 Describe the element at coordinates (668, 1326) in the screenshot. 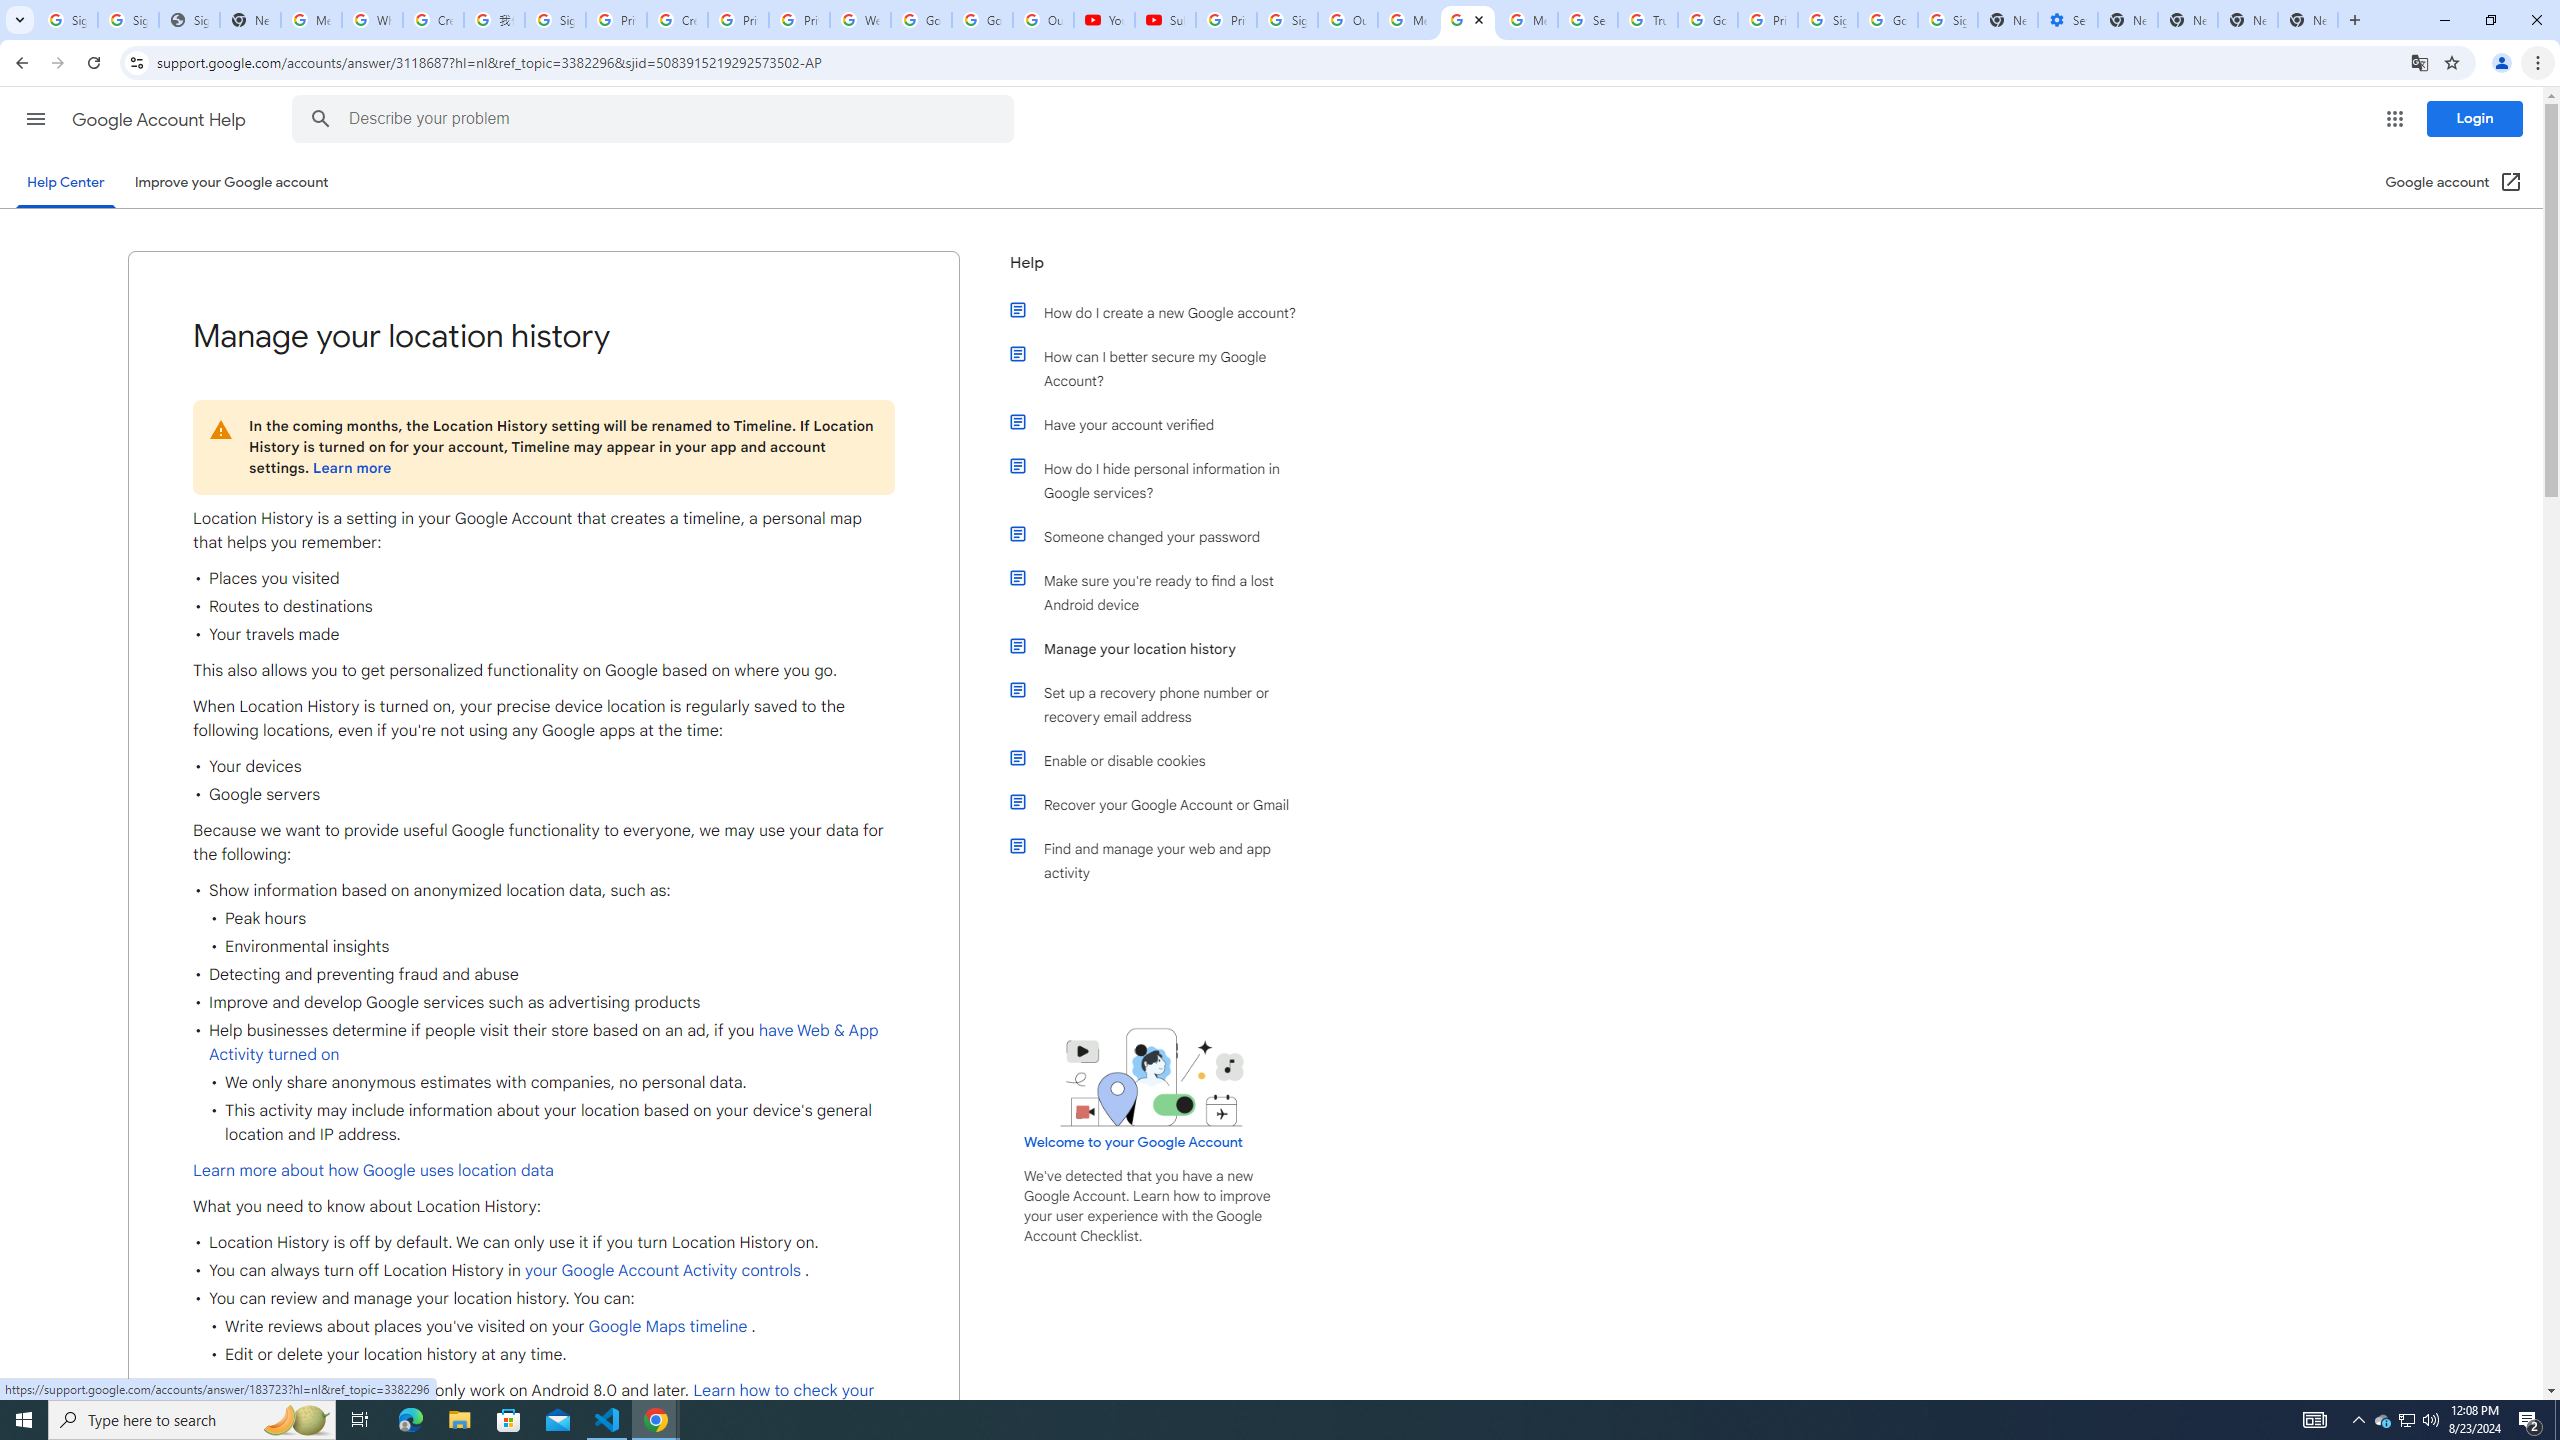

I see `Google Maps timeline` at that location.